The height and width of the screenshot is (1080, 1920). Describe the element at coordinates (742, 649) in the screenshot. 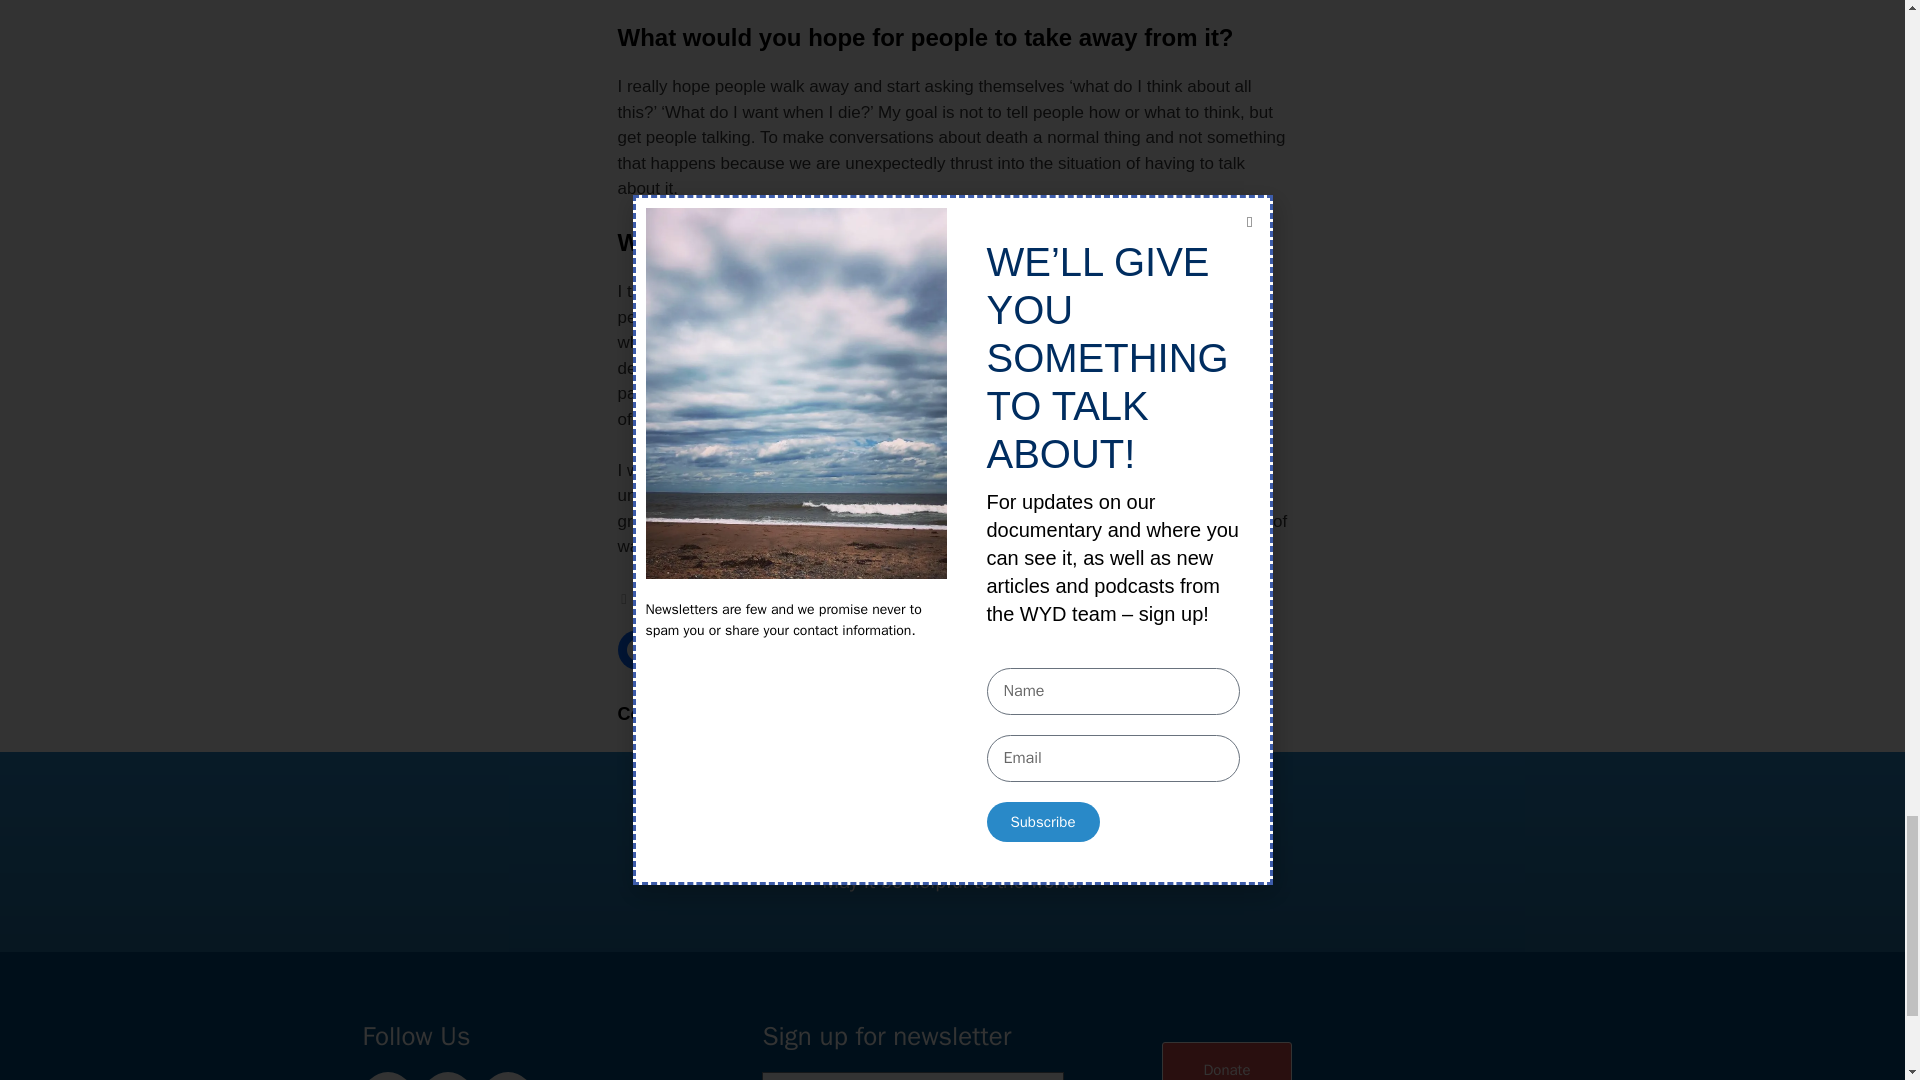

I see `Click to share on Pinterest` at that location.